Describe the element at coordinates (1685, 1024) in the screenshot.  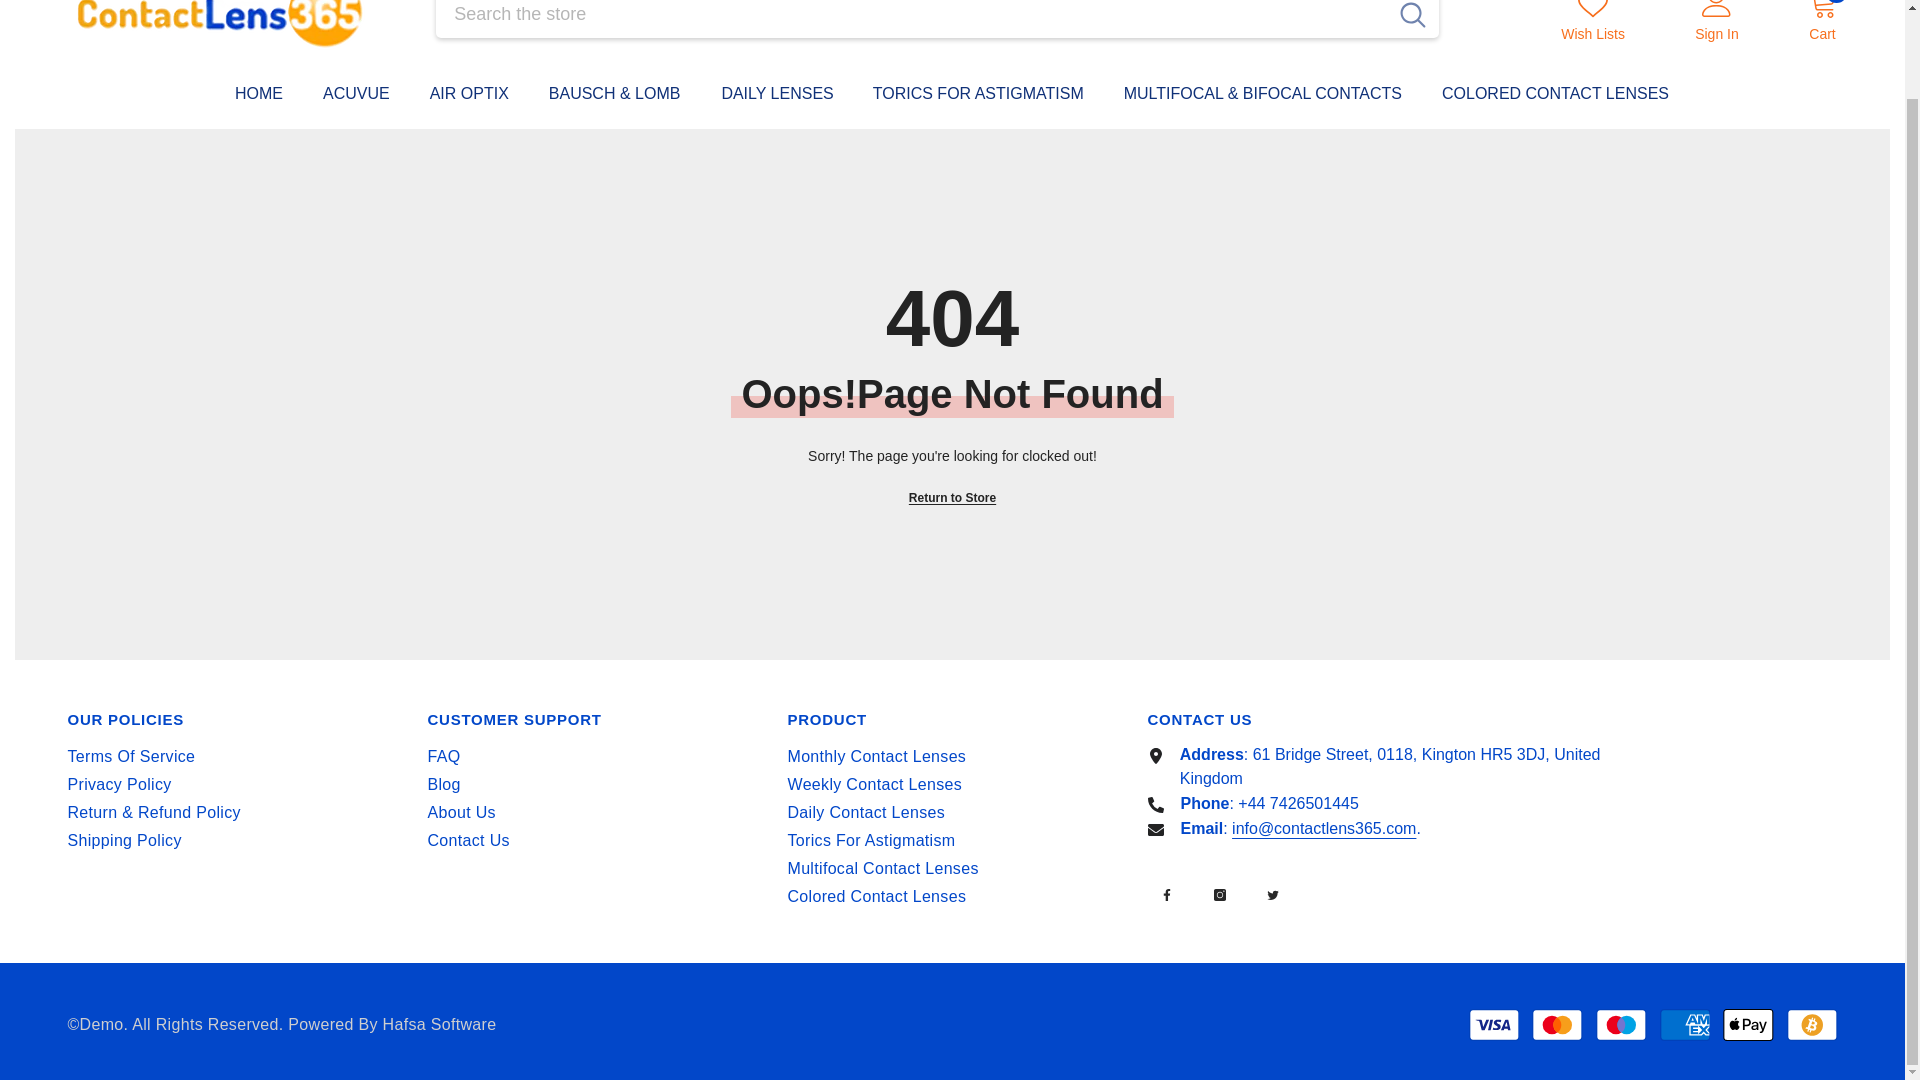
I see `American Express` at that location.